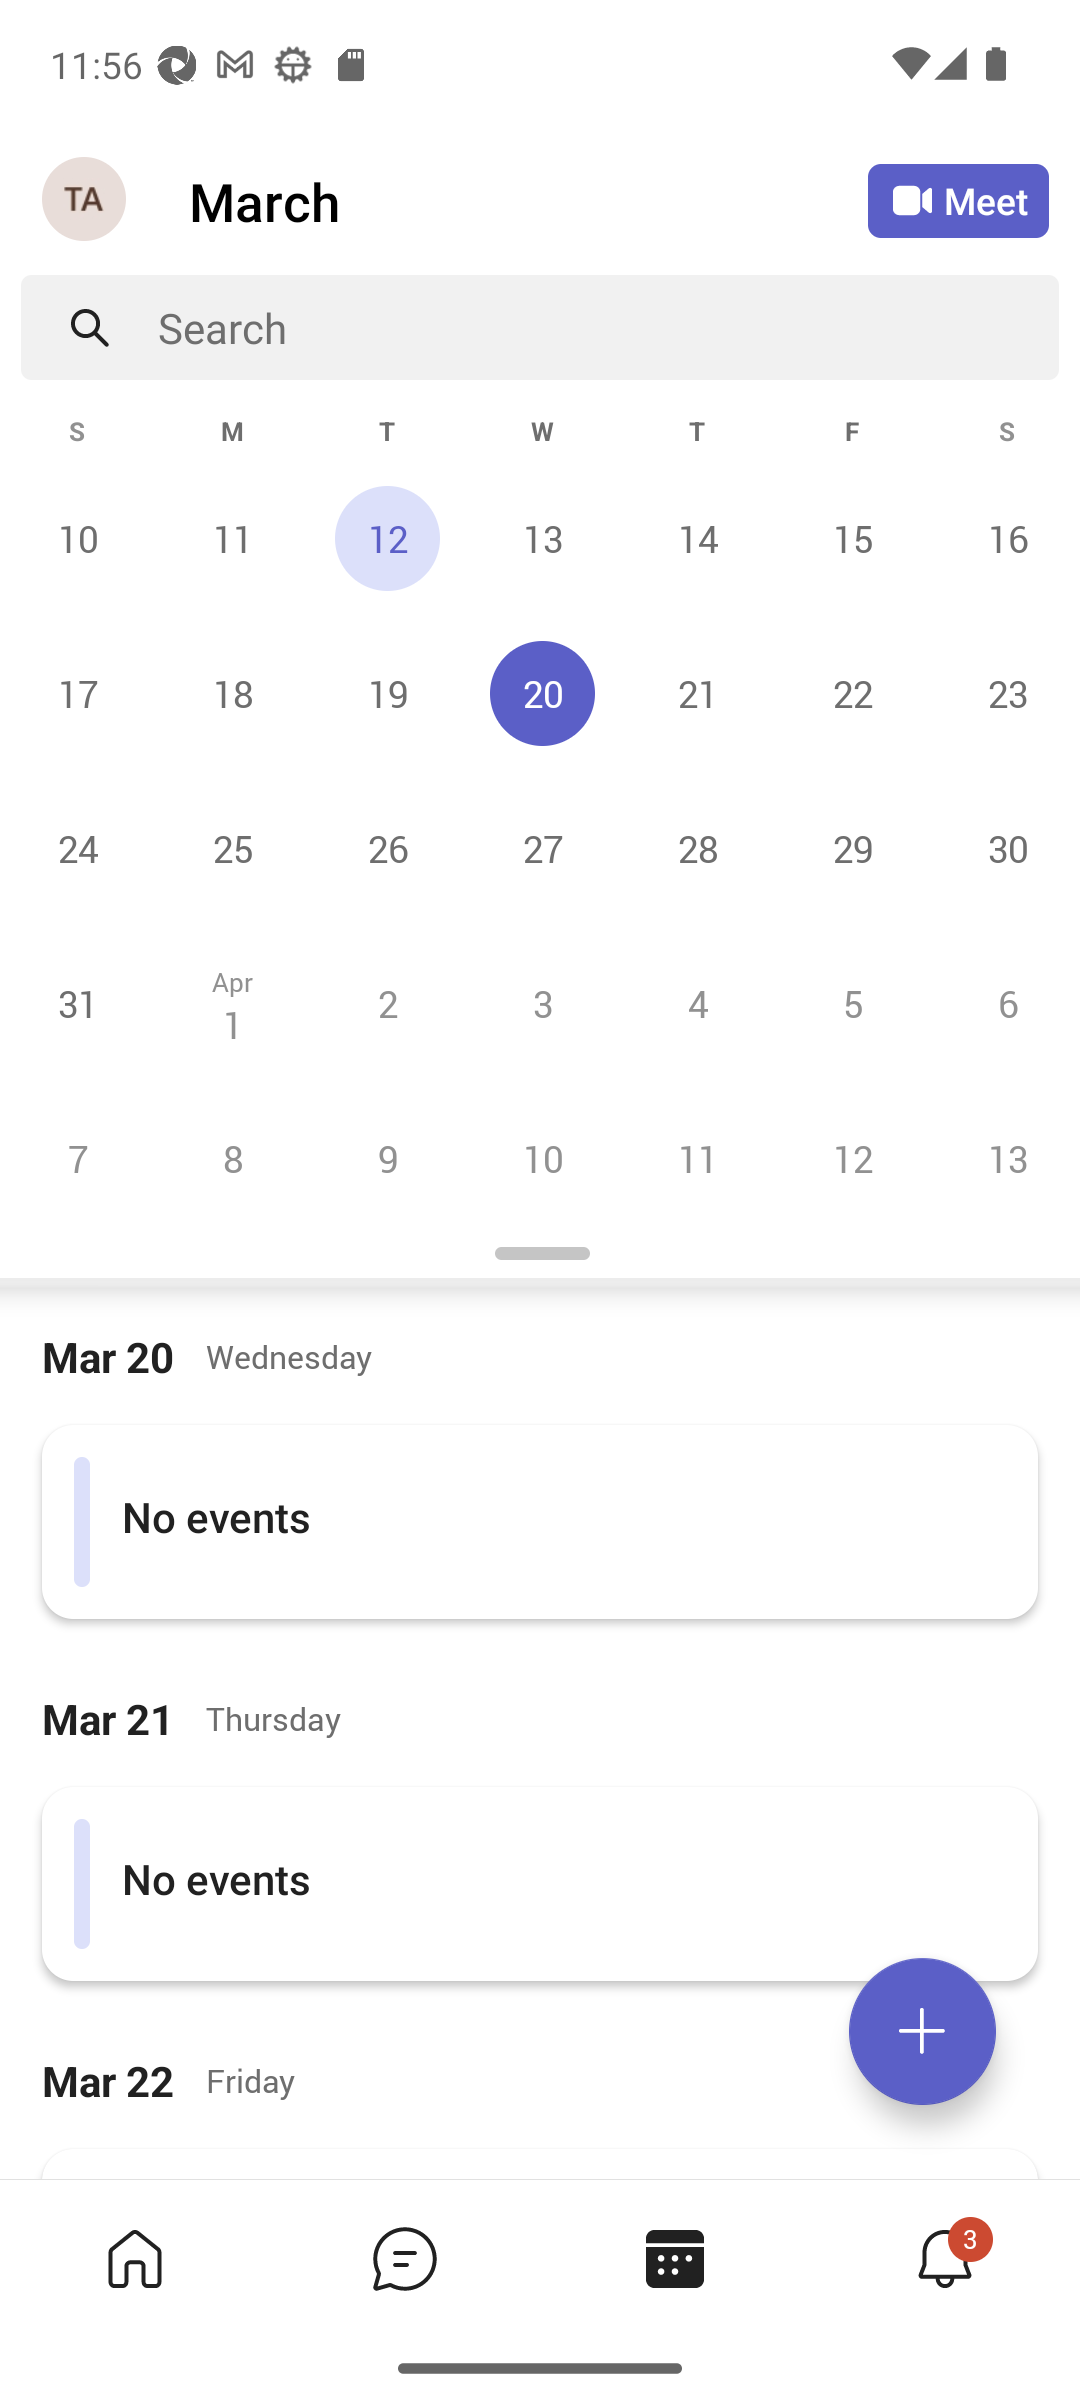 This screenshot has height=2400, width=1080. What do you see at coordinates (697, 1158) in the screenshot?
I see `Thursday, April 11 11` at bounding box center [697, 1158].